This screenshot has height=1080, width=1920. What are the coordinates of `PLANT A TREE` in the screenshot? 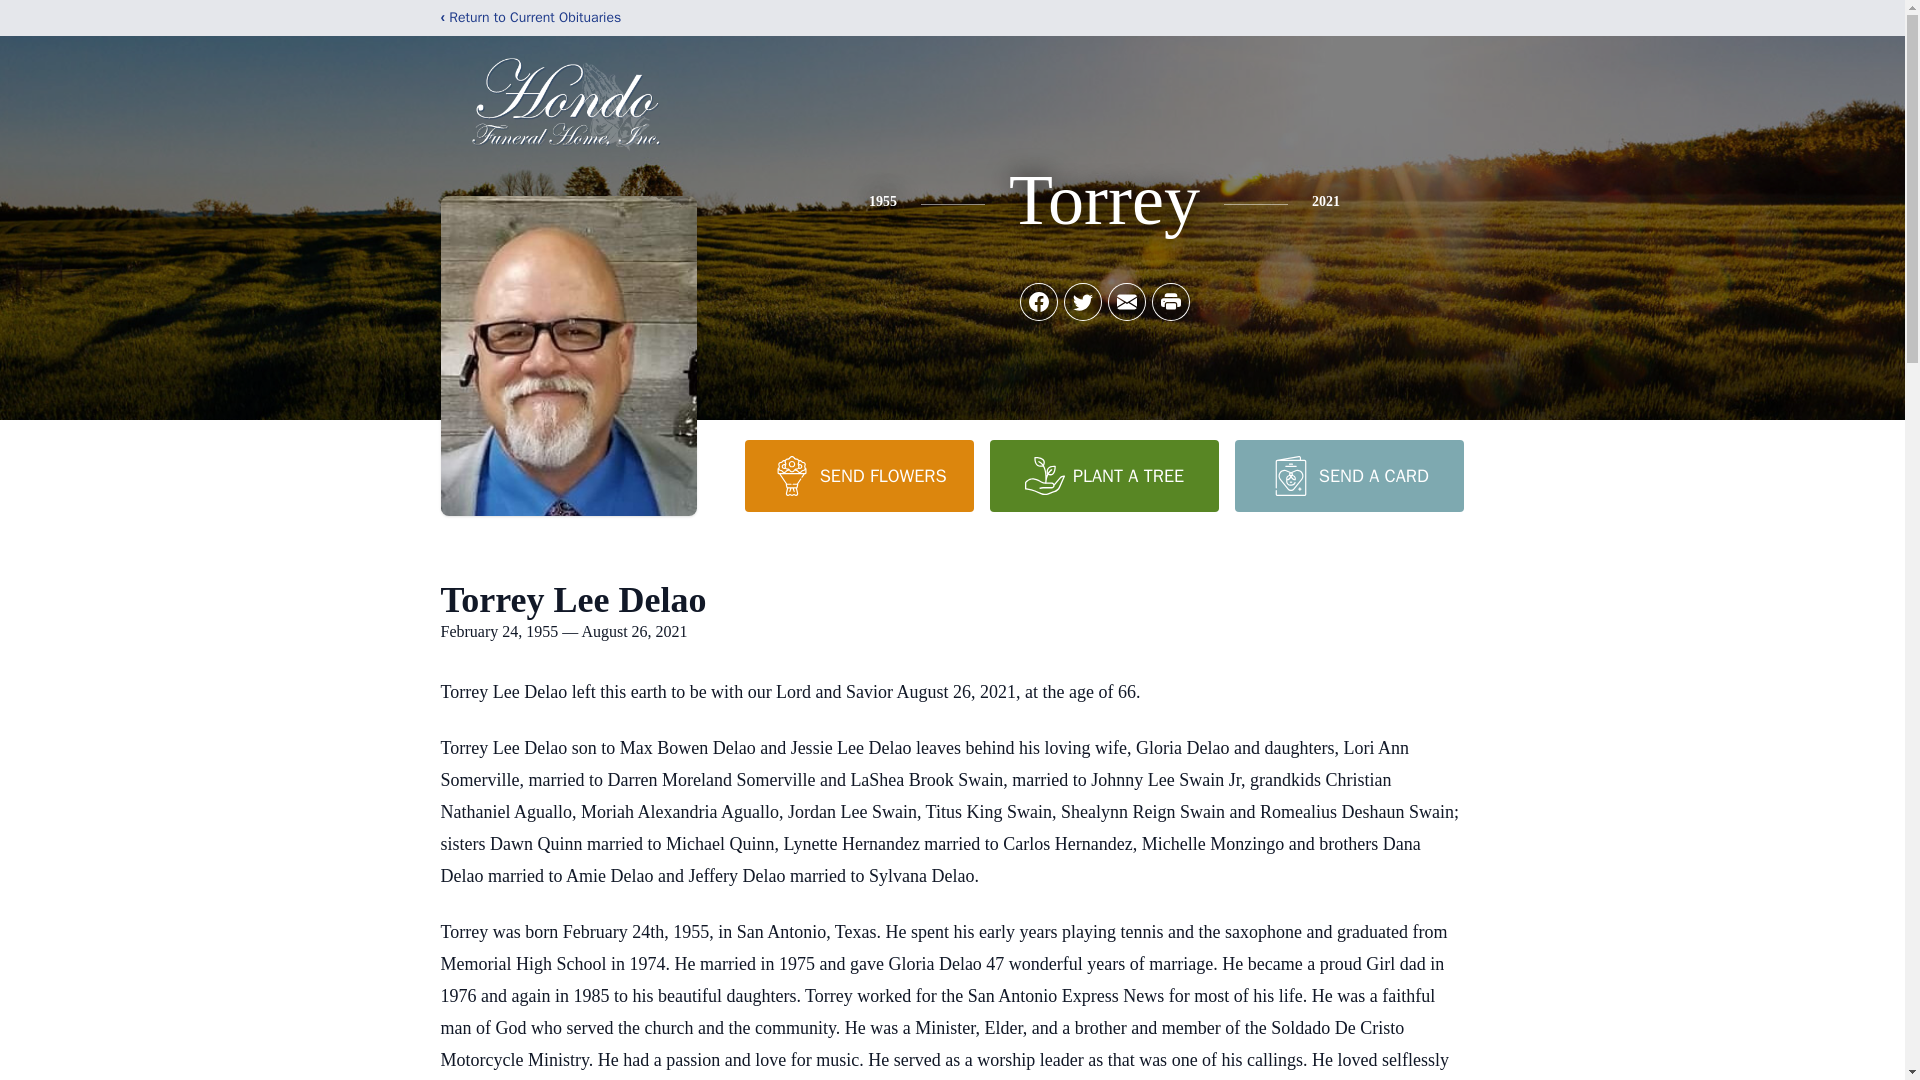 It's located at (1104, 475).